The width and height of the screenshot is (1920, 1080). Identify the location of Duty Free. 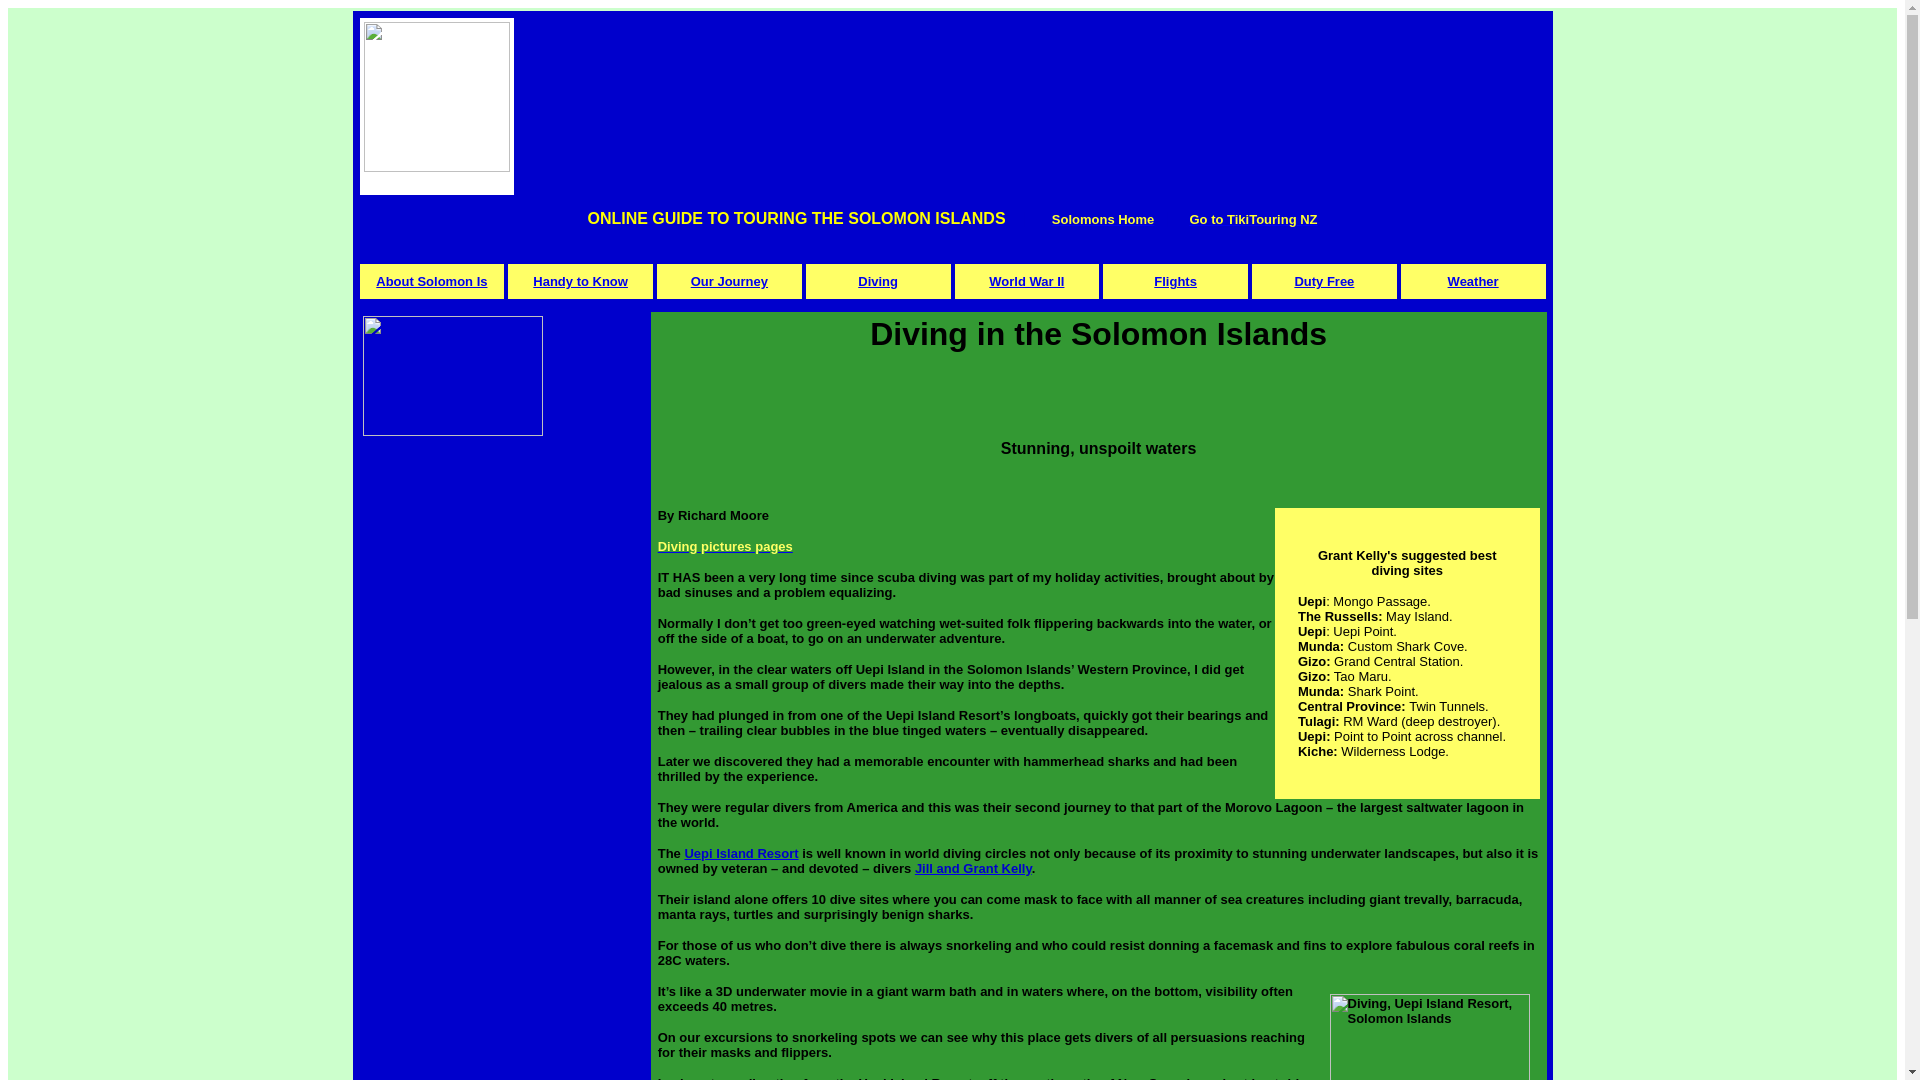
(1324, 282).